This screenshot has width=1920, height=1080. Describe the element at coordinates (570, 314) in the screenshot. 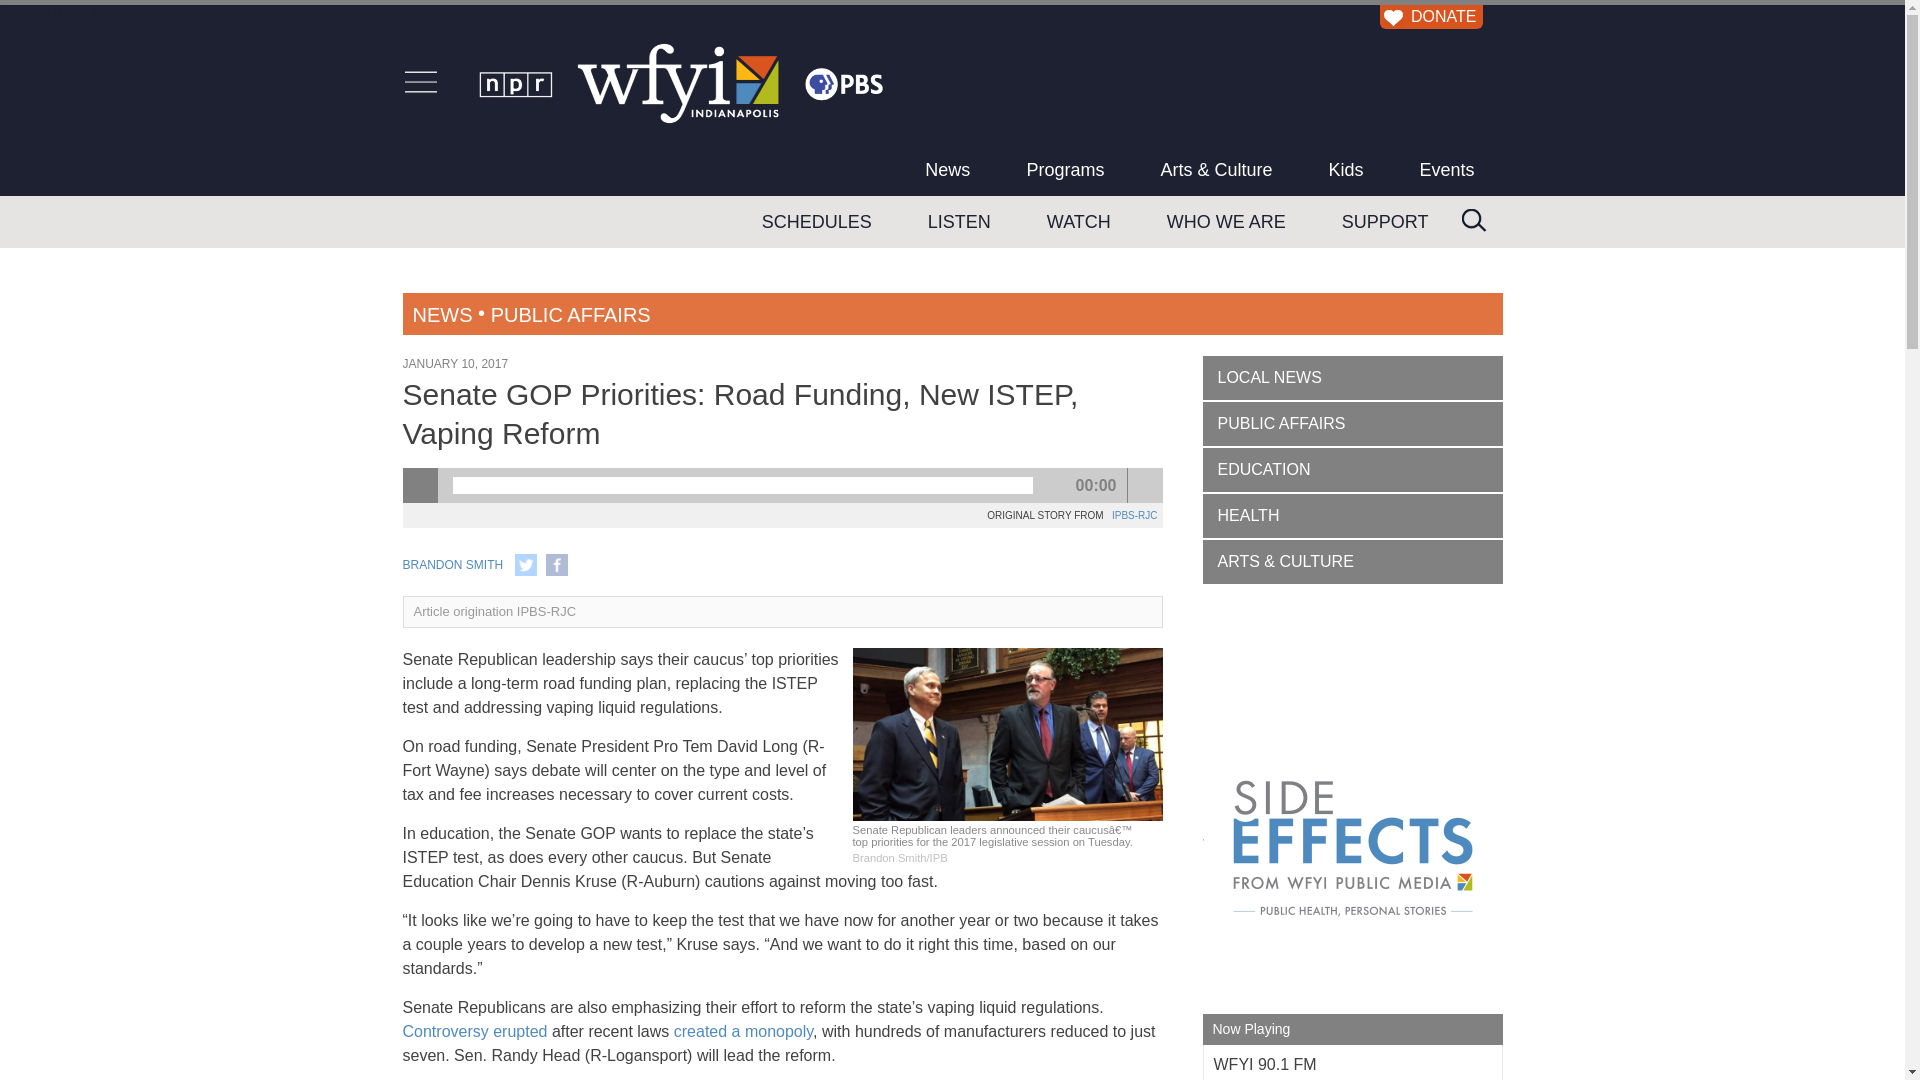

I see `PUBLIC AFFAIRS` at that location.